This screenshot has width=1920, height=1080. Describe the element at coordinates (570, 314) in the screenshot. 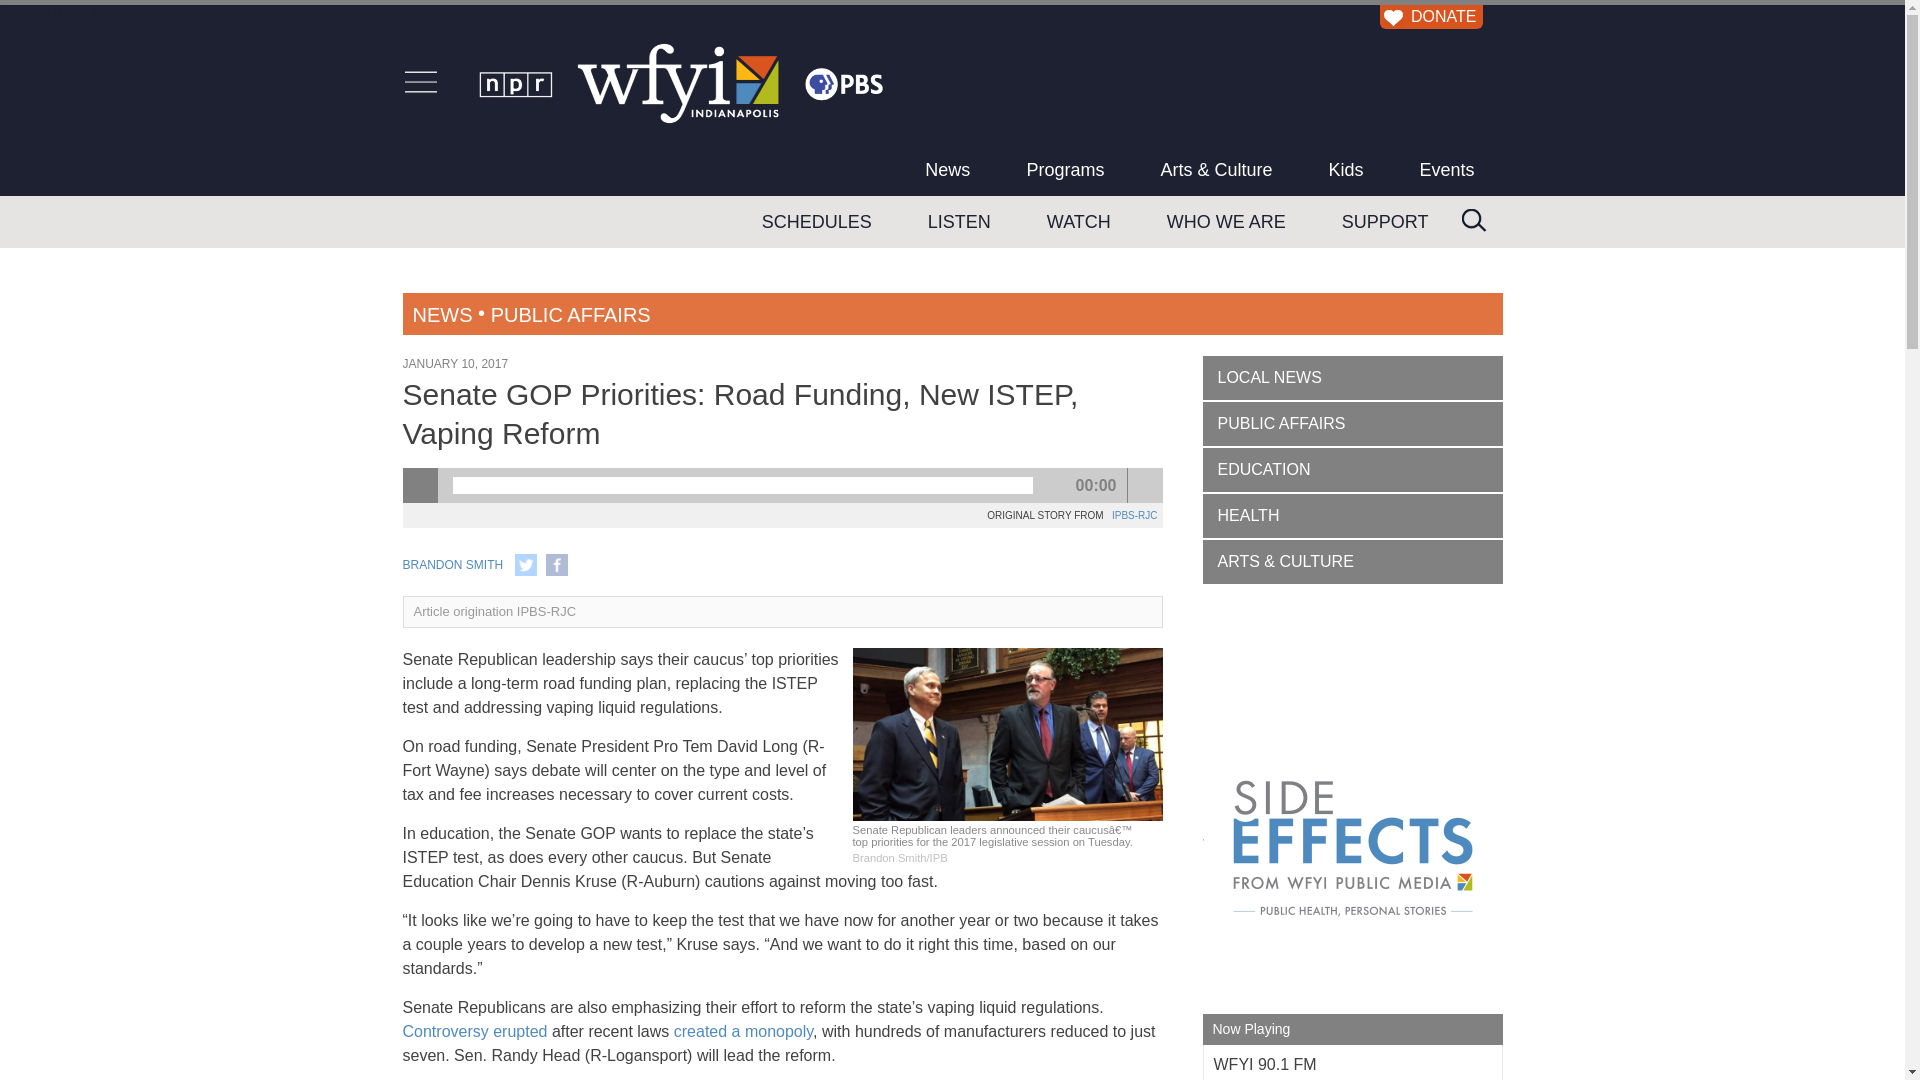

I see `PUBLIC AFFAIRS` at that location.